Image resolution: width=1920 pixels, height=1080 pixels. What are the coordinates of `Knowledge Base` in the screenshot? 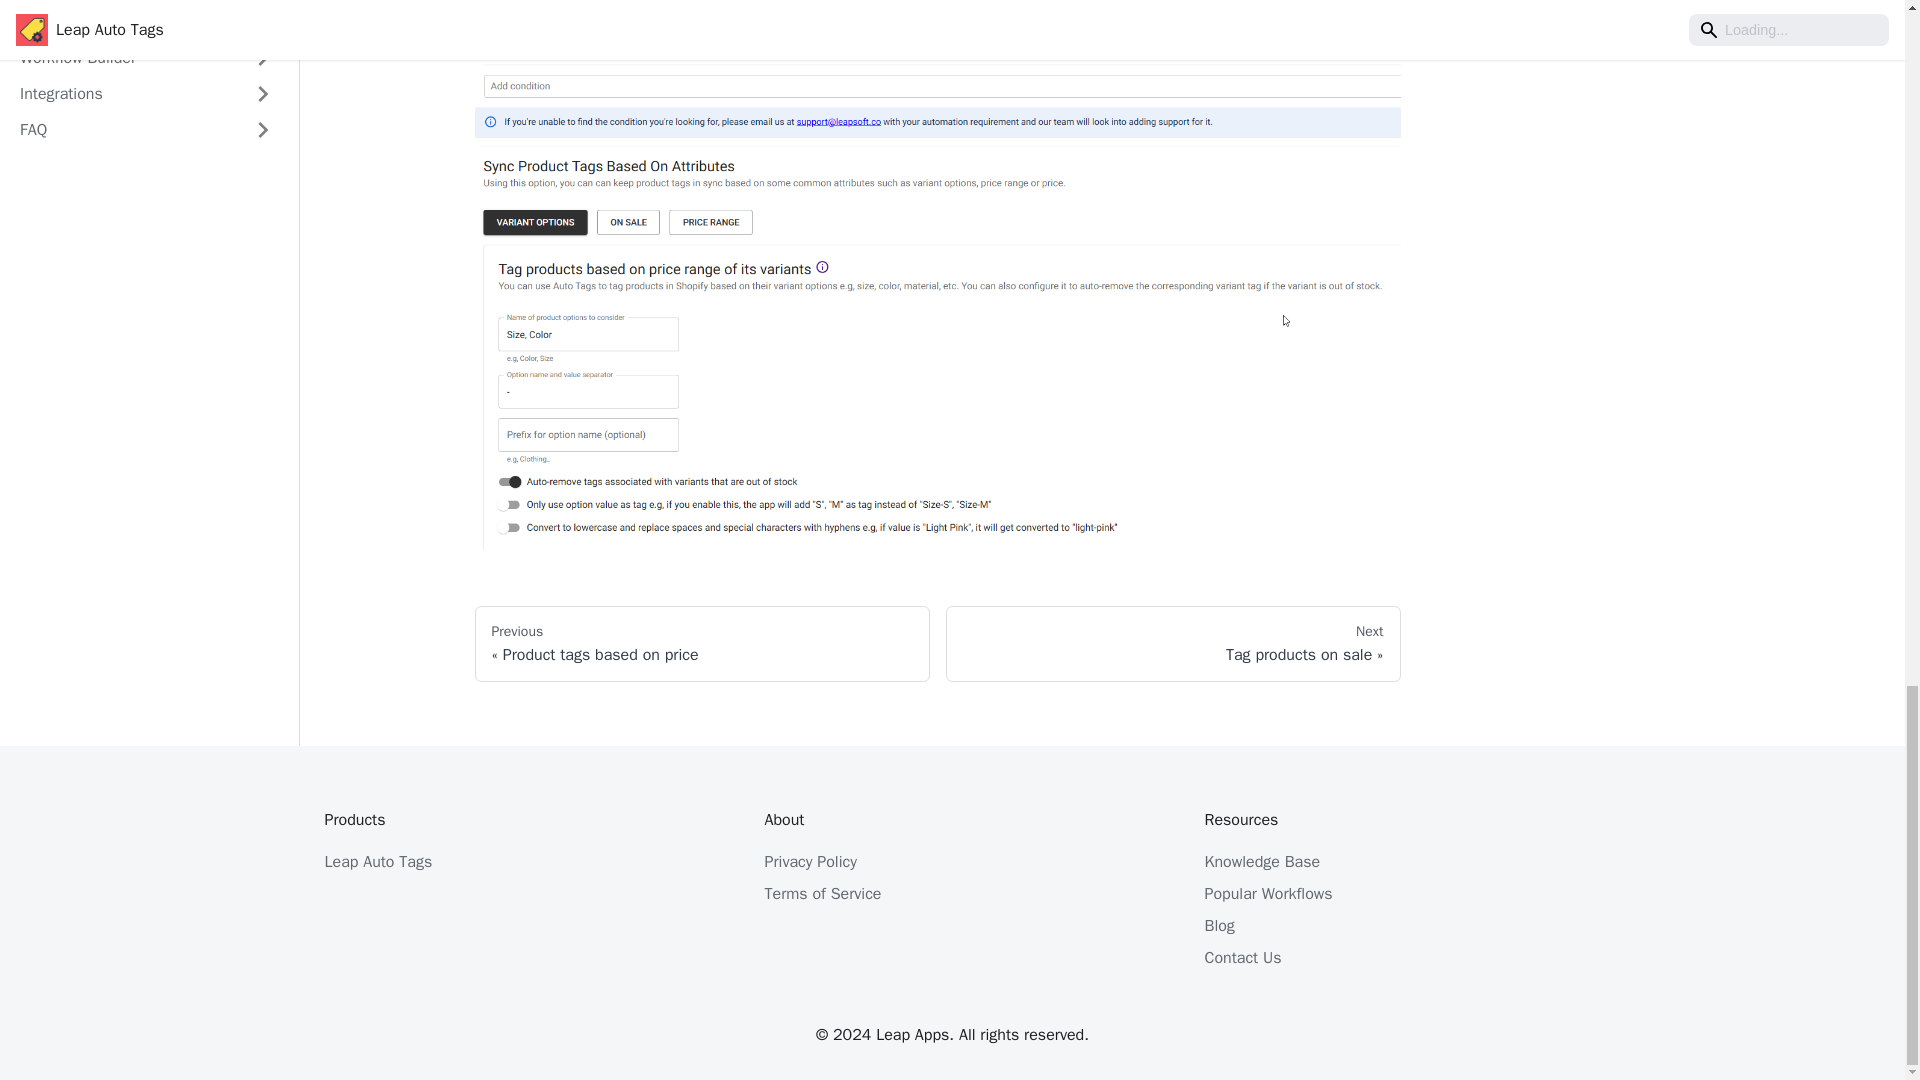 It's located at (378, 862).